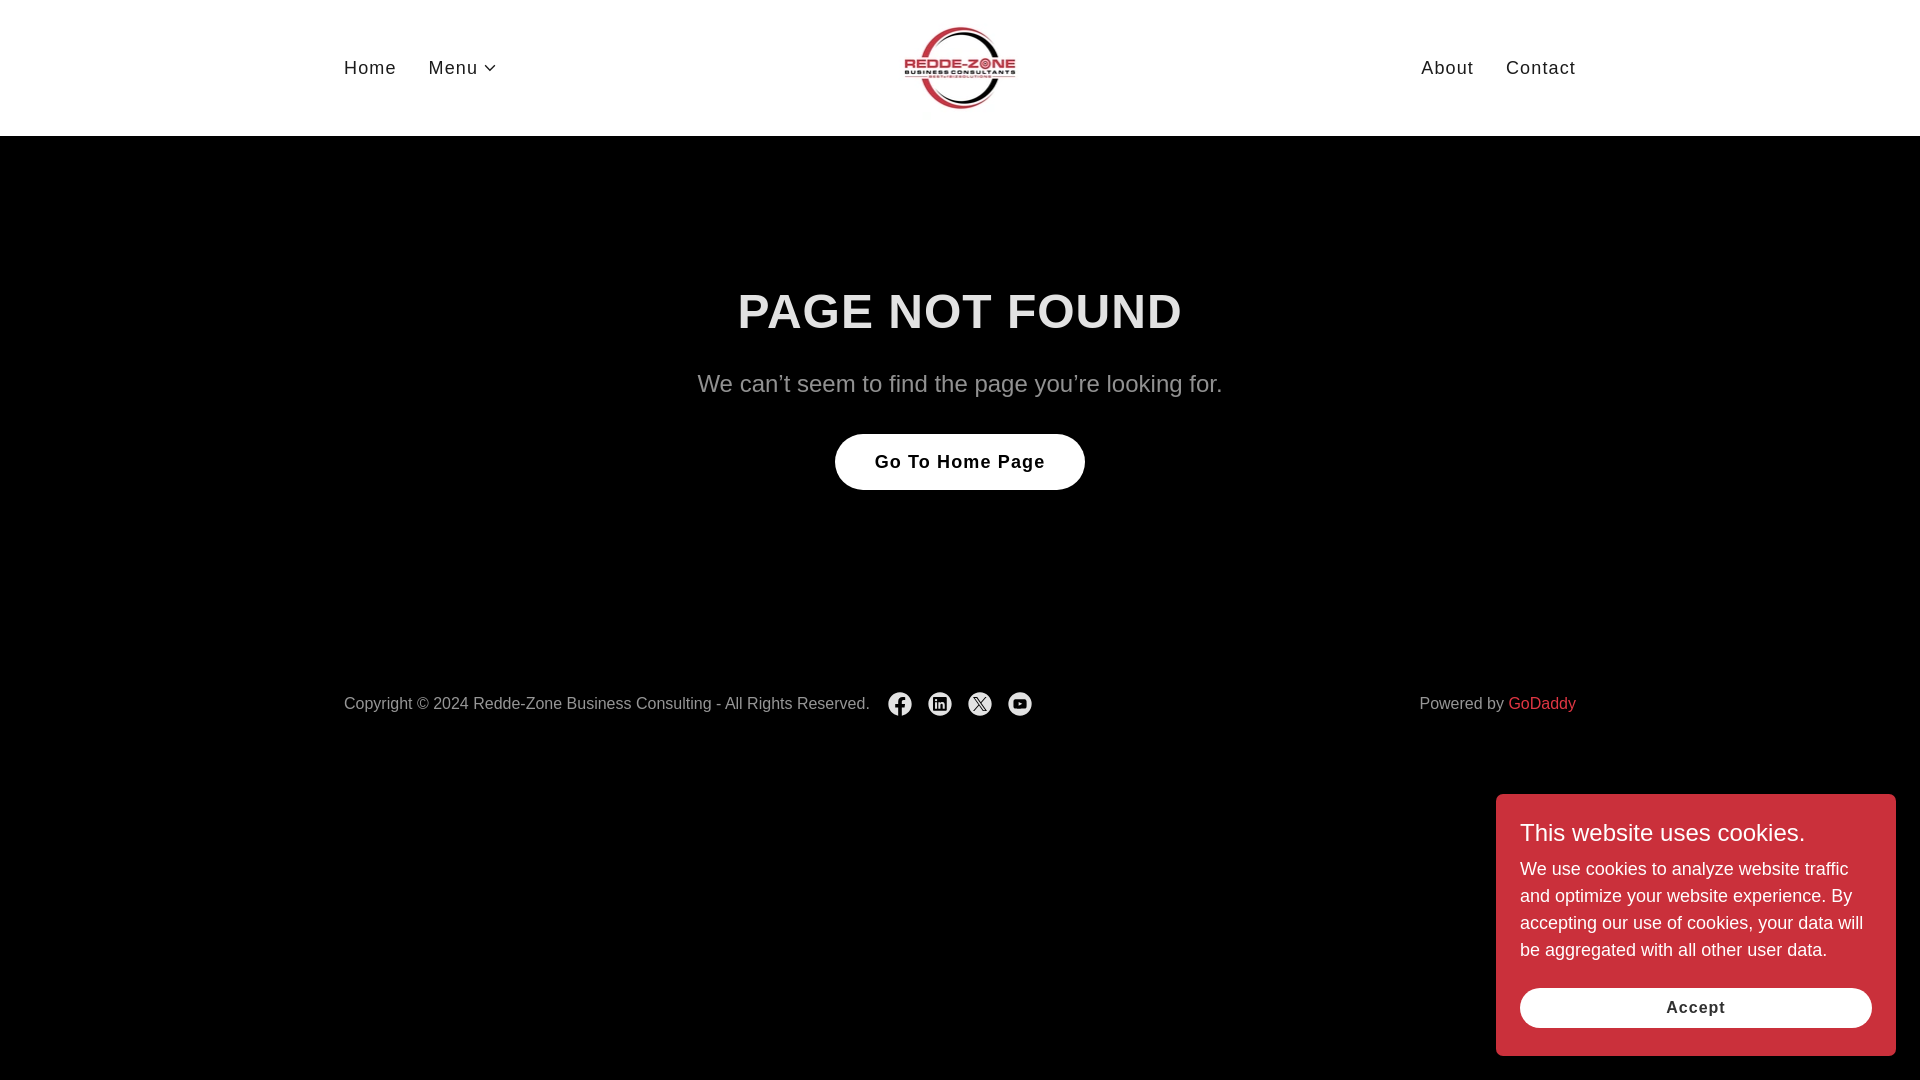 The image size is (1920, 1080). Describe the element at coordinates (1542, 703) in the screenshot. I see `GoDaddy` at that location.